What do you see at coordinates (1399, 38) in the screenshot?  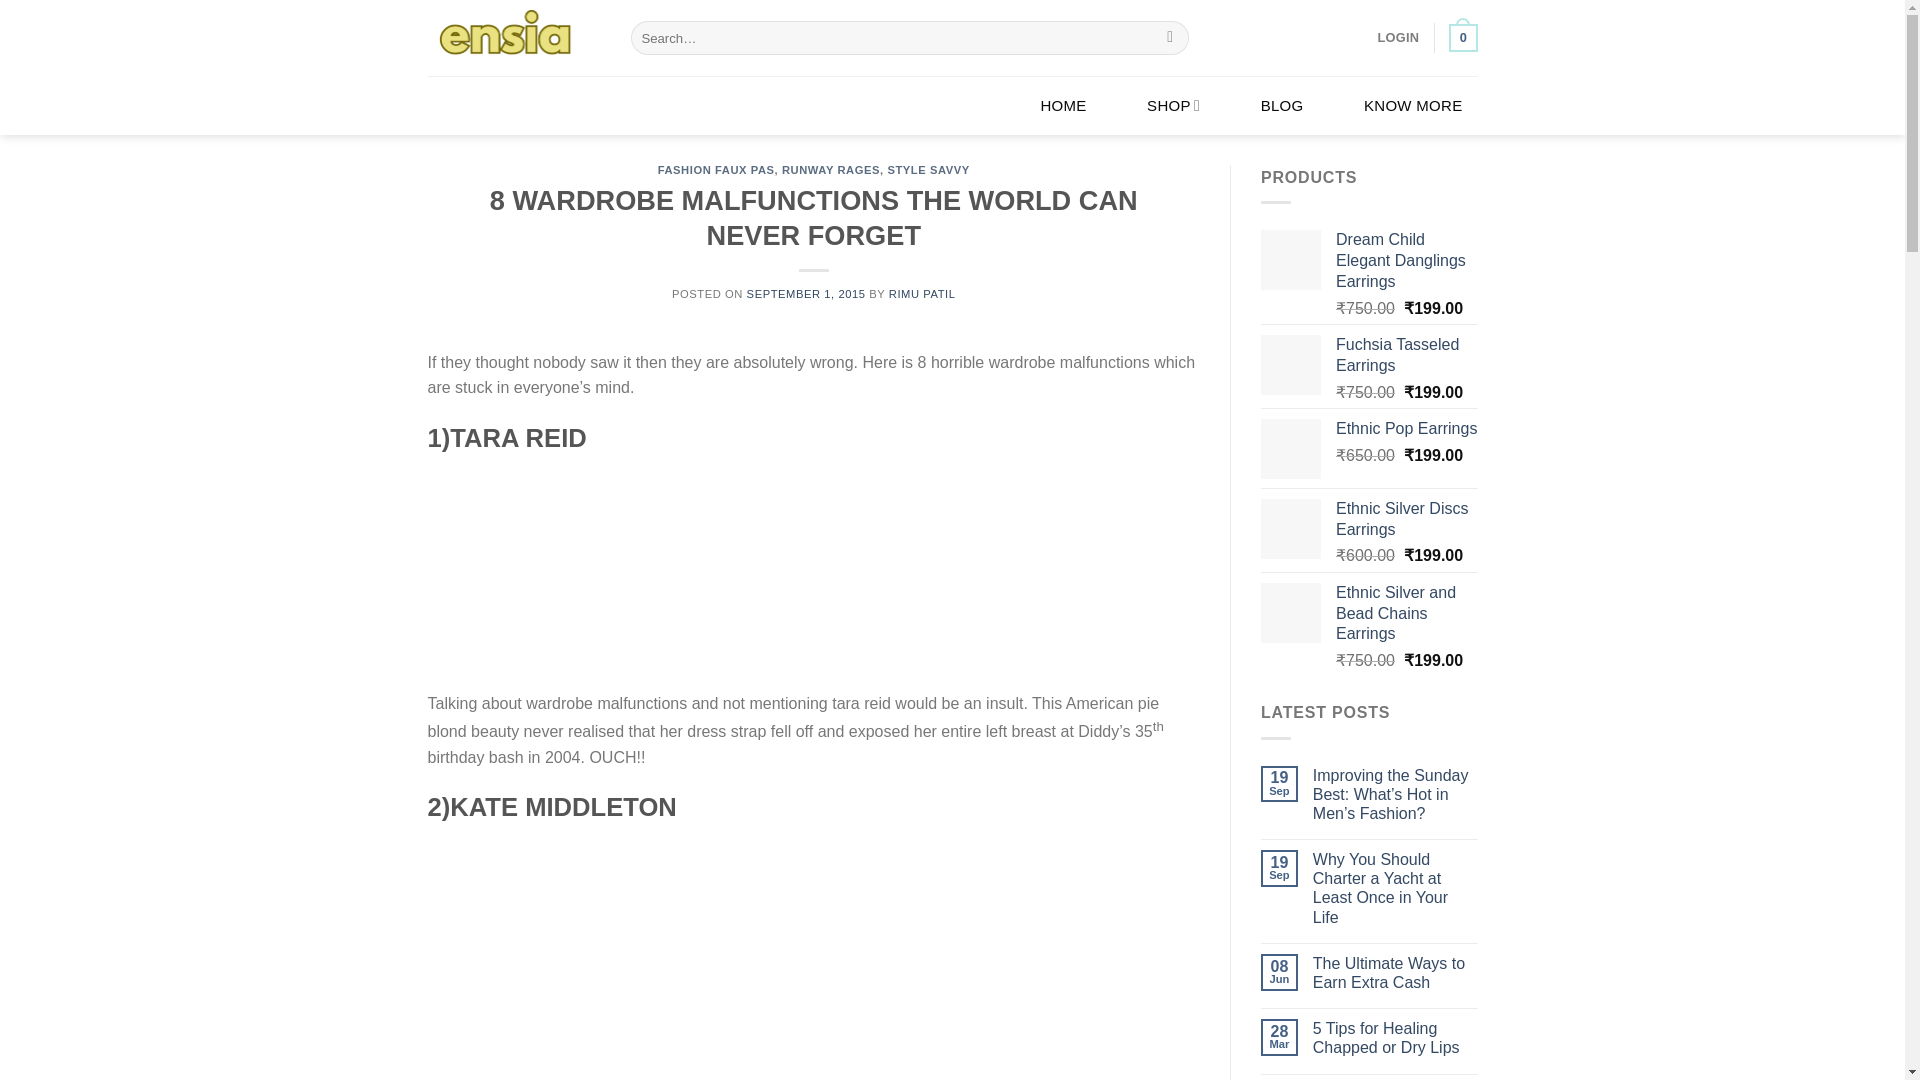 I see `Login` at bounding box center [1399, 38].